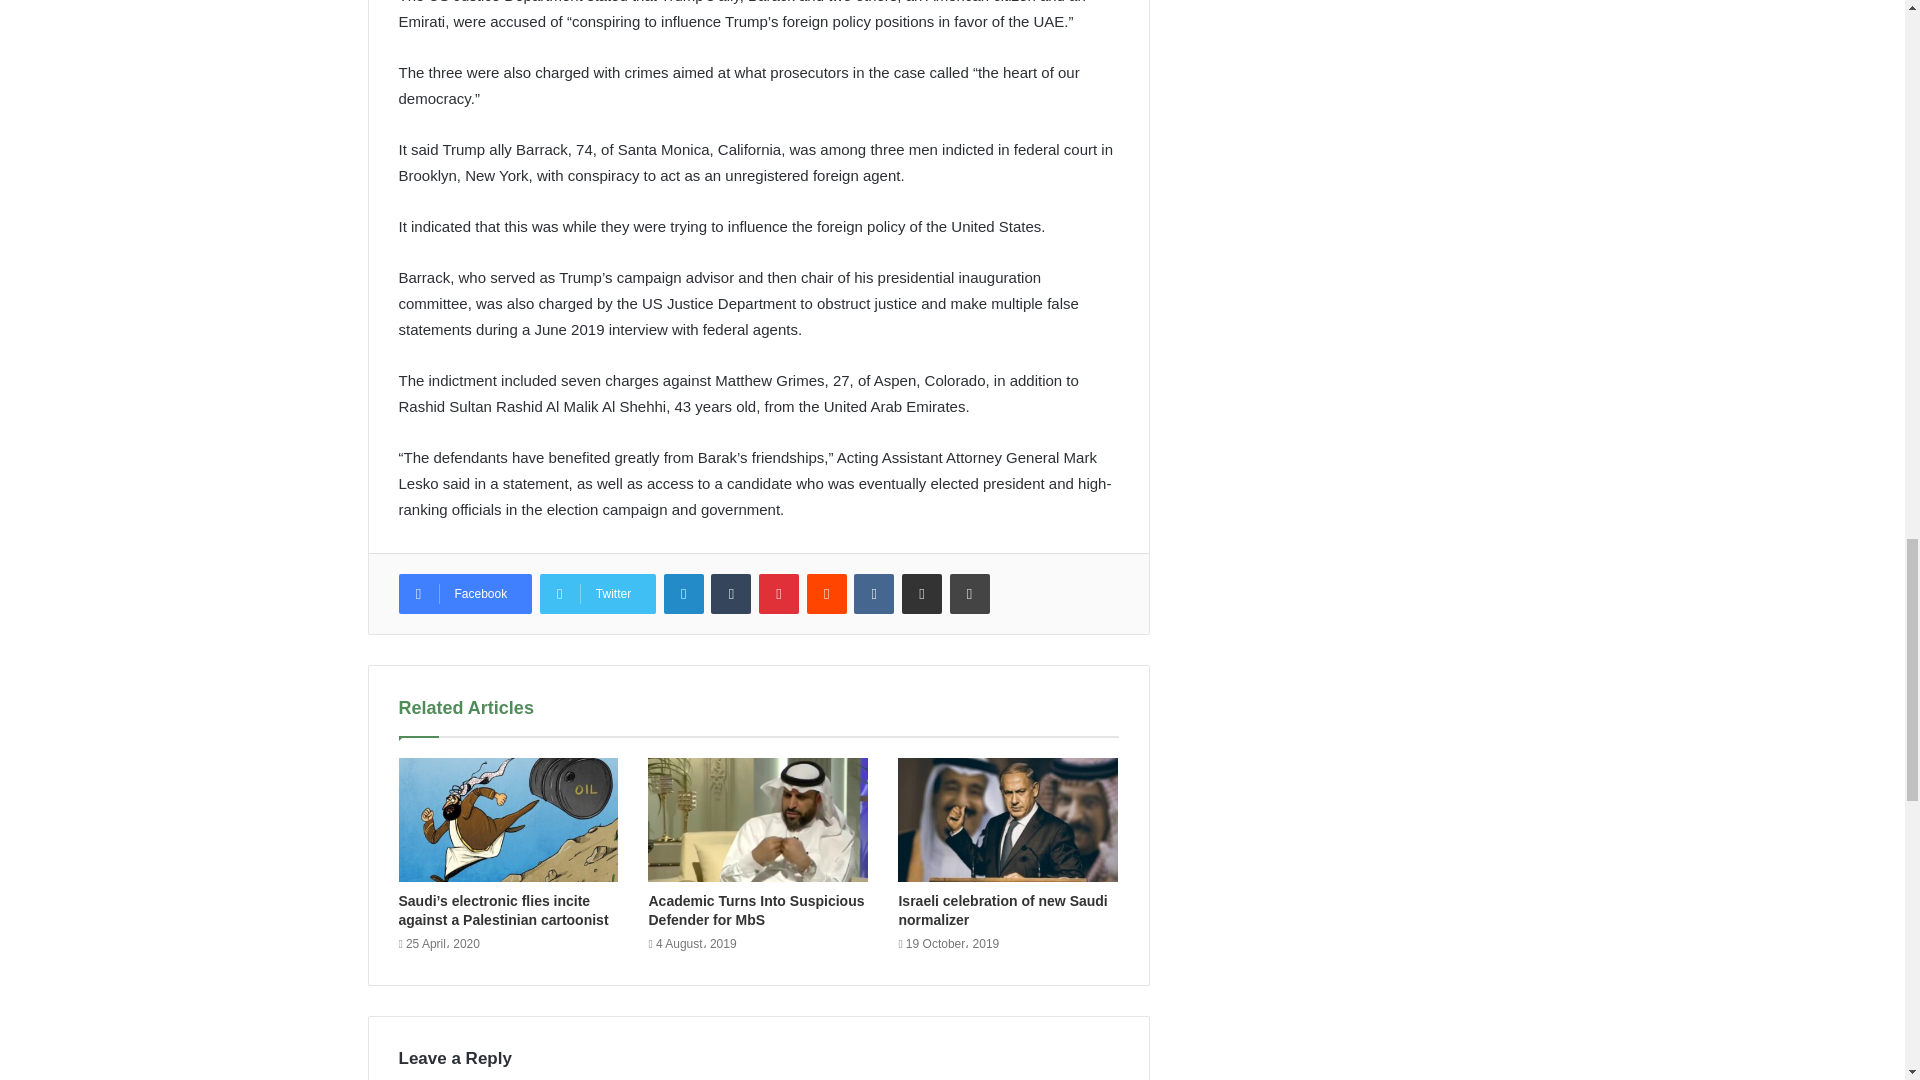  What do you see at coordinates (970, 594) in the screenshot?
I see `Print` at bounding box center [970, 594].